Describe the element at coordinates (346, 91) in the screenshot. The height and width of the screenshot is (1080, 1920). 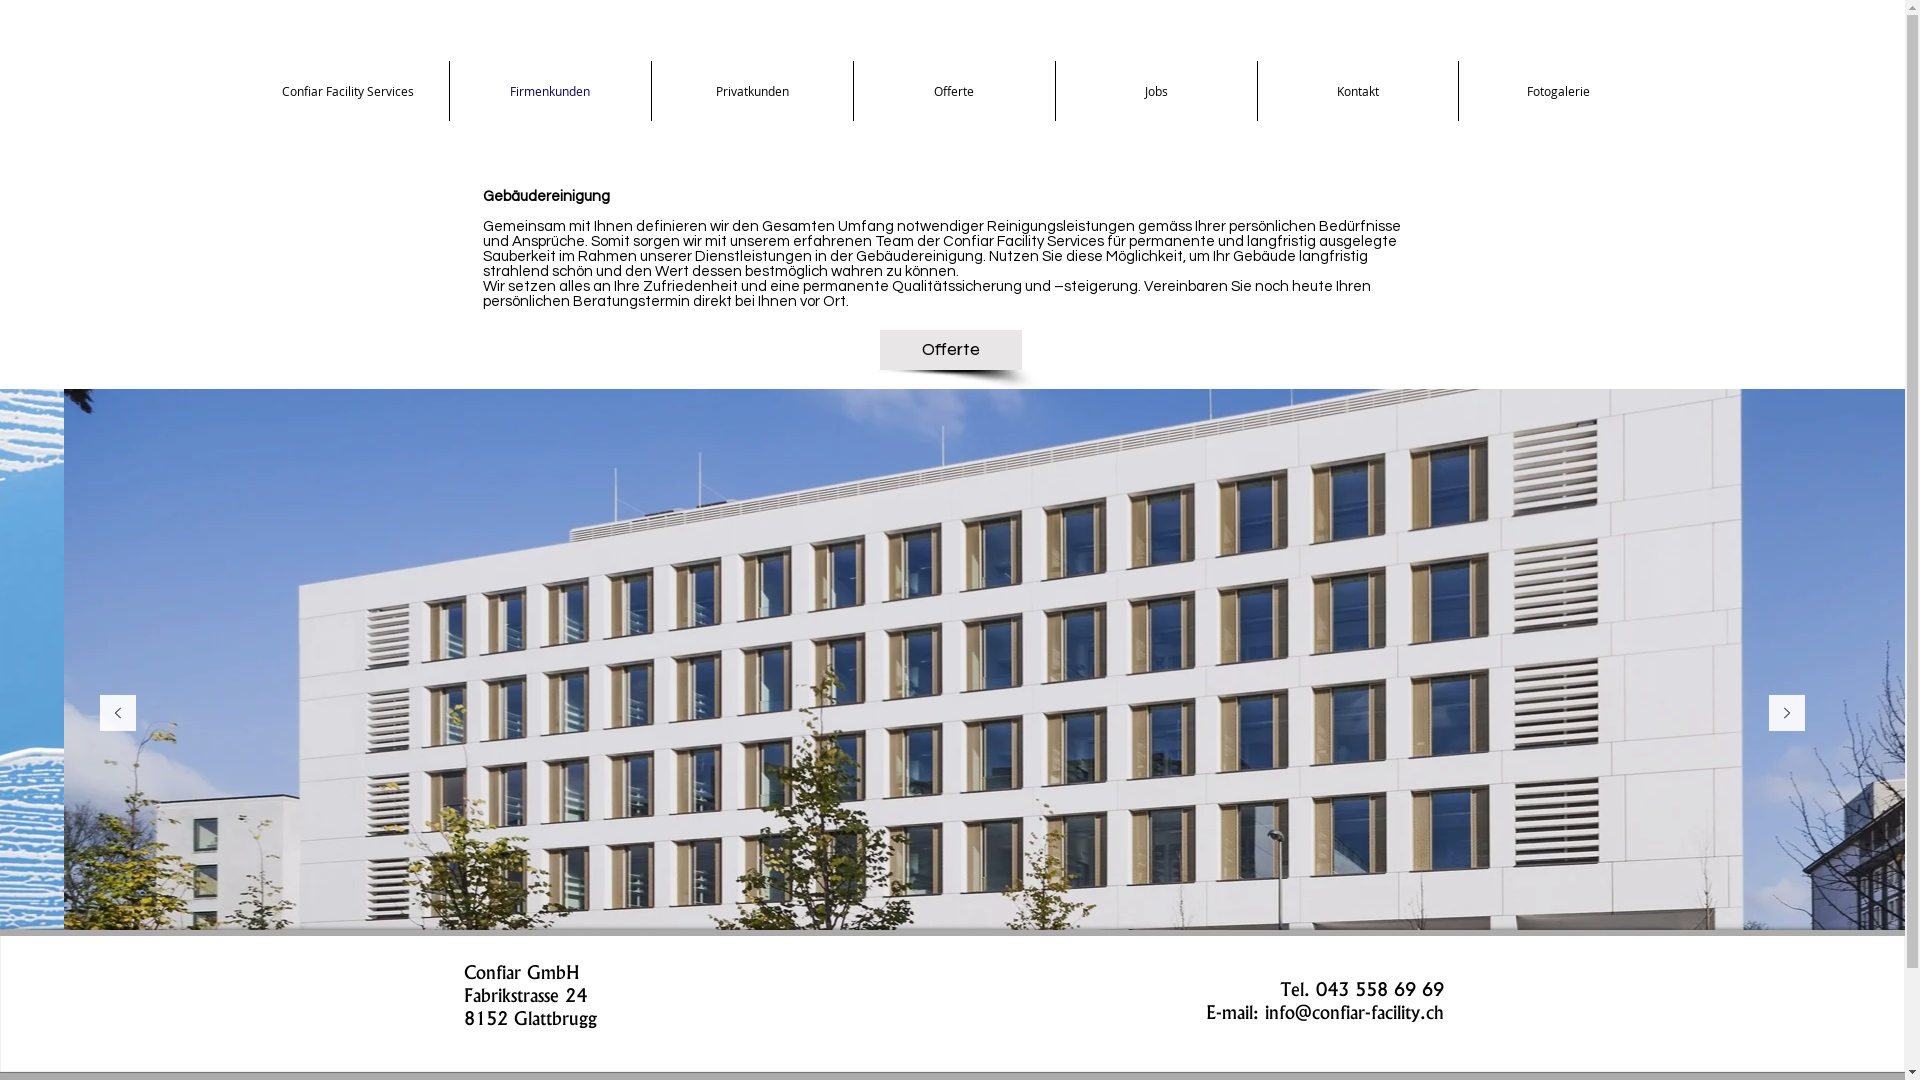
I see `Confiar Facility Services` at that location.